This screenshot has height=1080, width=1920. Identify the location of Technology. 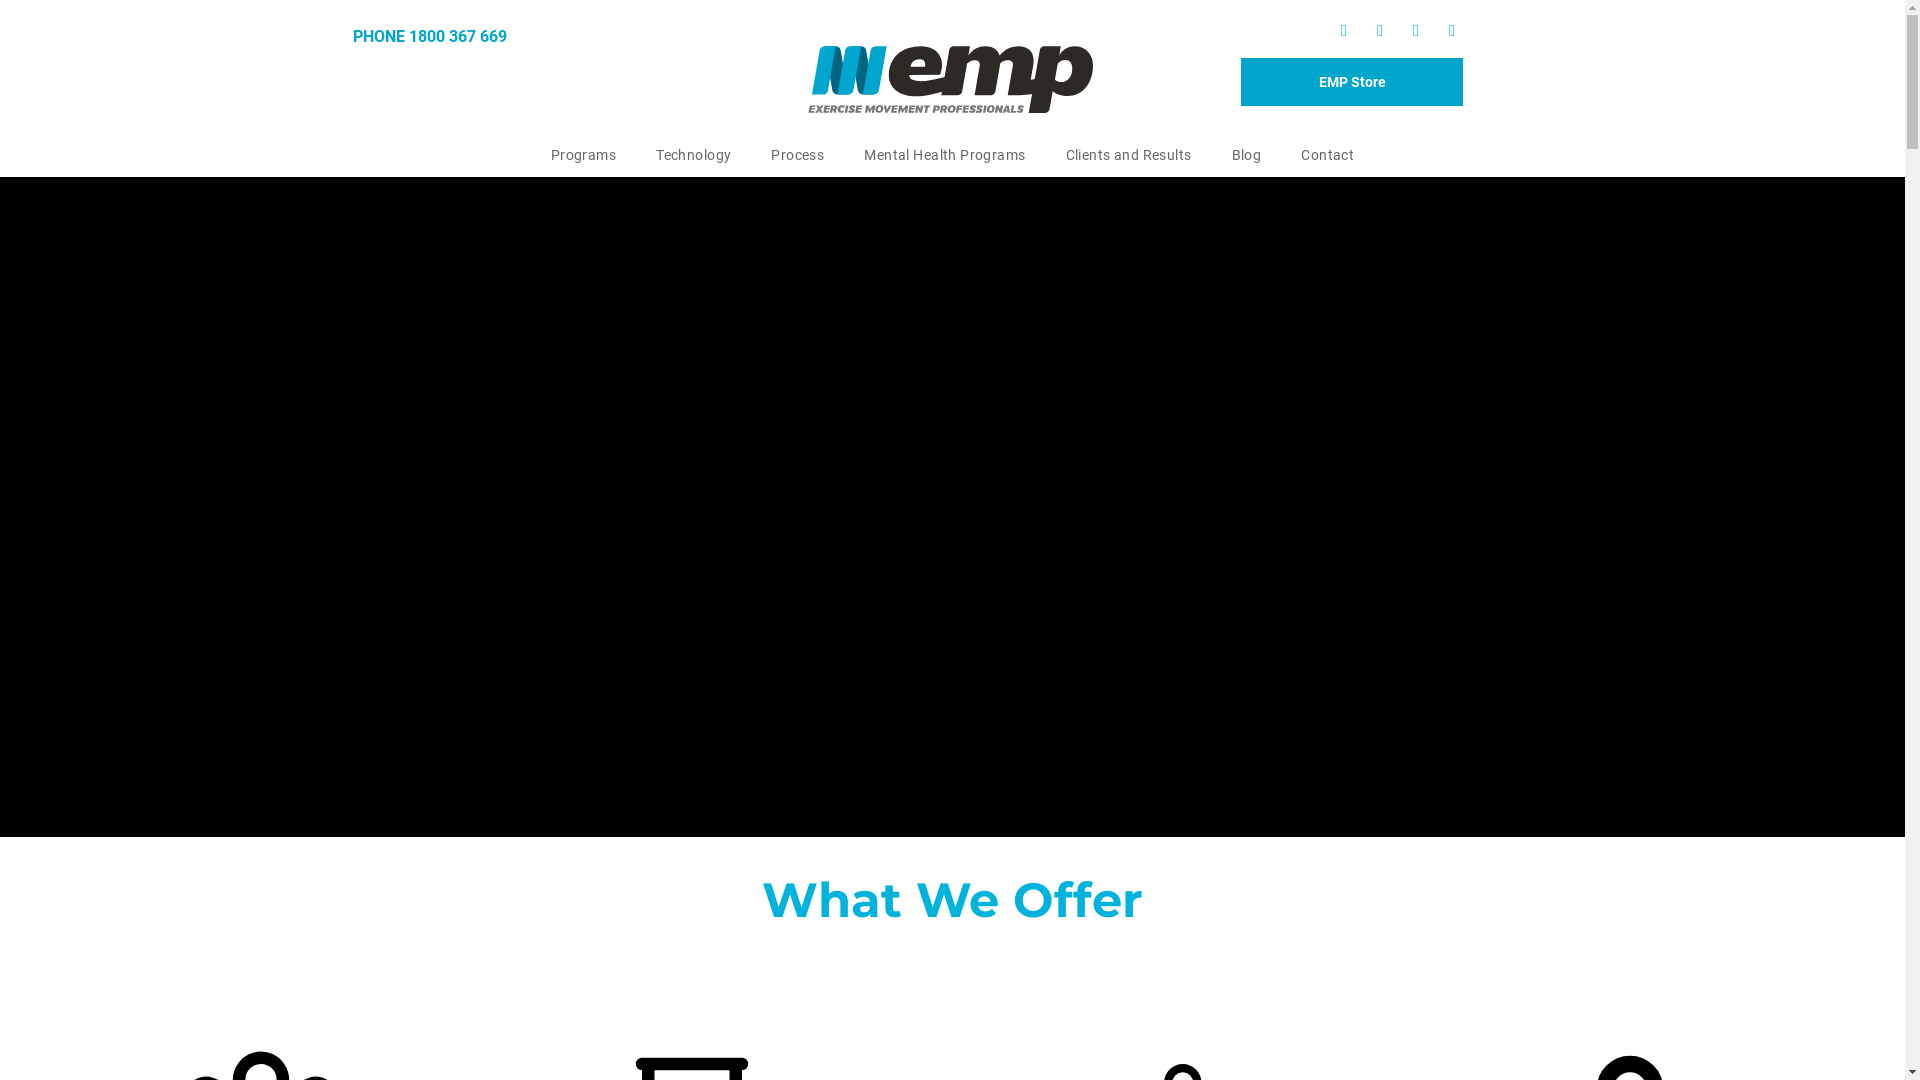
(694, 156).